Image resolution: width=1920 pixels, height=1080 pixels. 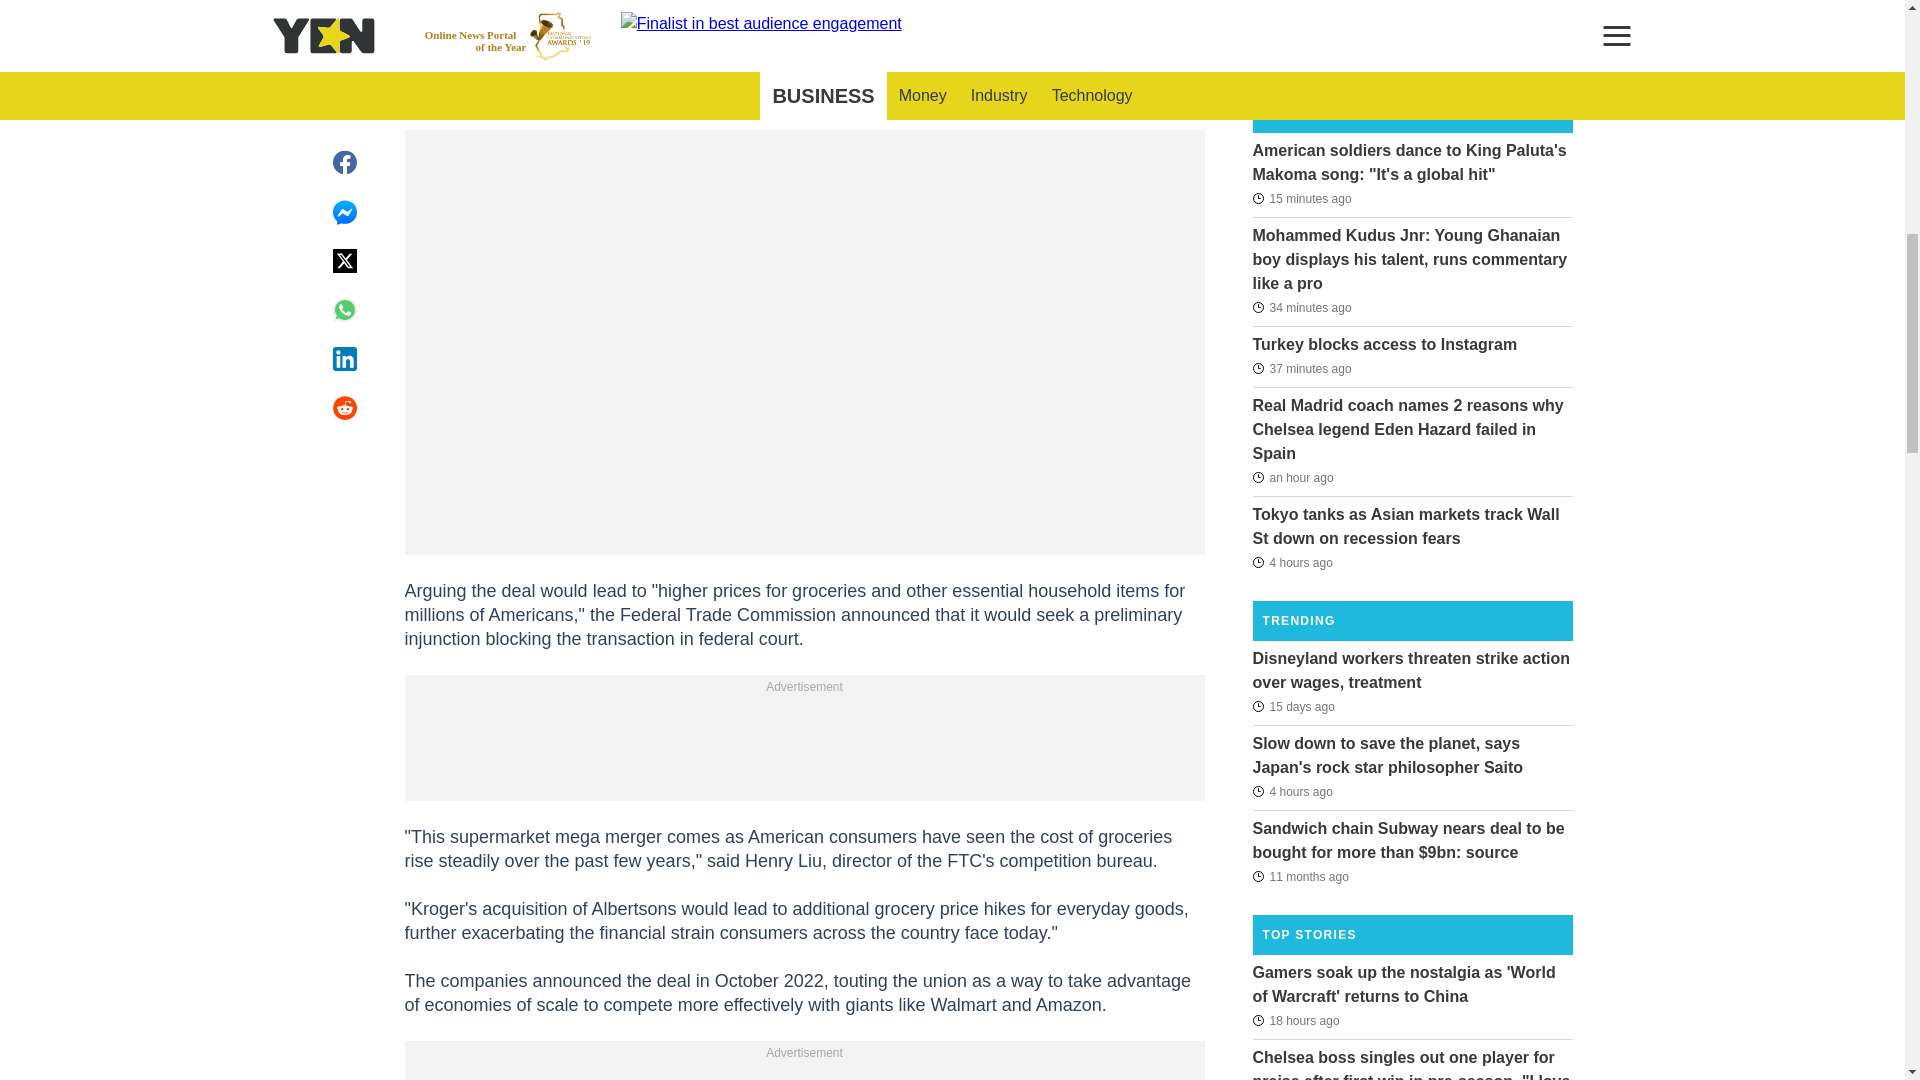 What do you see at coordinates (1292, 791) in the screenshot?
I see `2024-08-02T02:33:04Z` at bounding box center [1292, 791].